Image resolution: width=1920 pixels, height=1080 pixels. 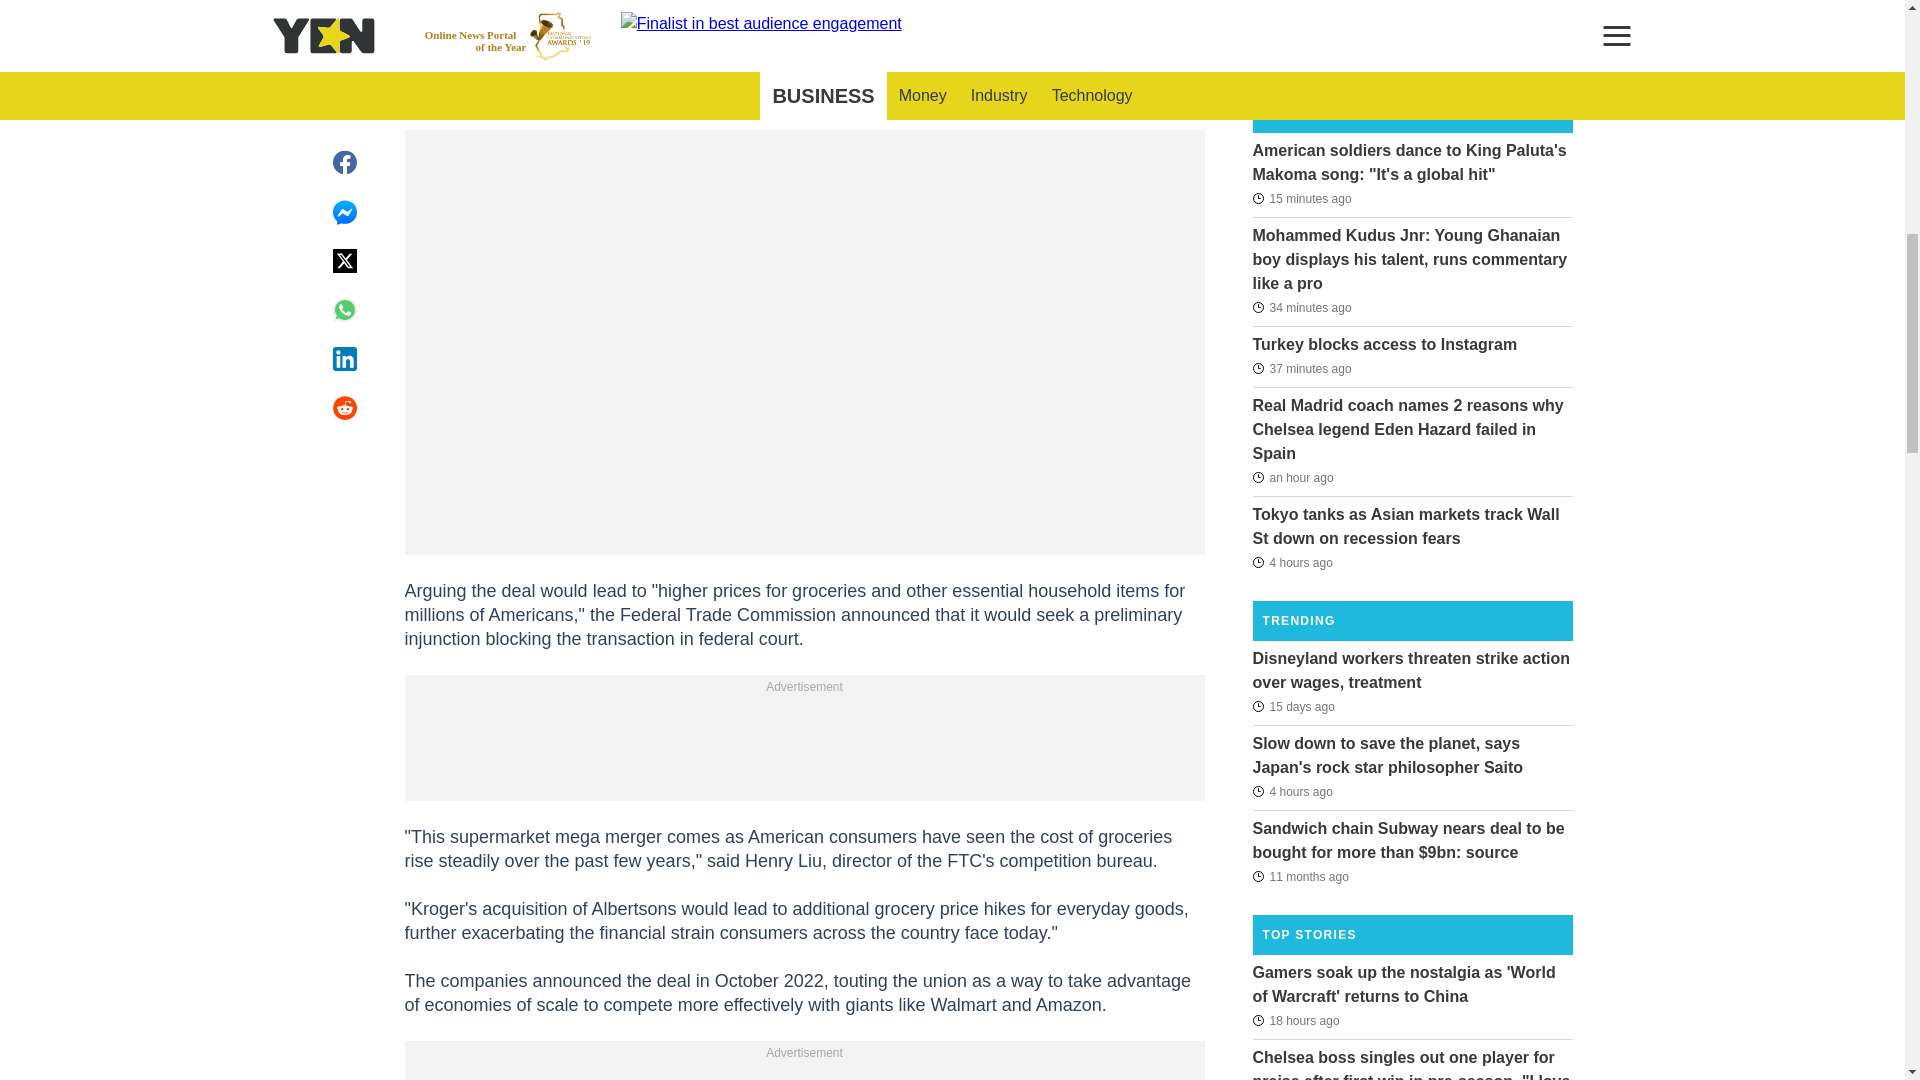 What do you see at coordinates (1292, 791) in the screenshot?
I see `2024-08-02T02:33:04Z` at bounding box center [1292, 791].